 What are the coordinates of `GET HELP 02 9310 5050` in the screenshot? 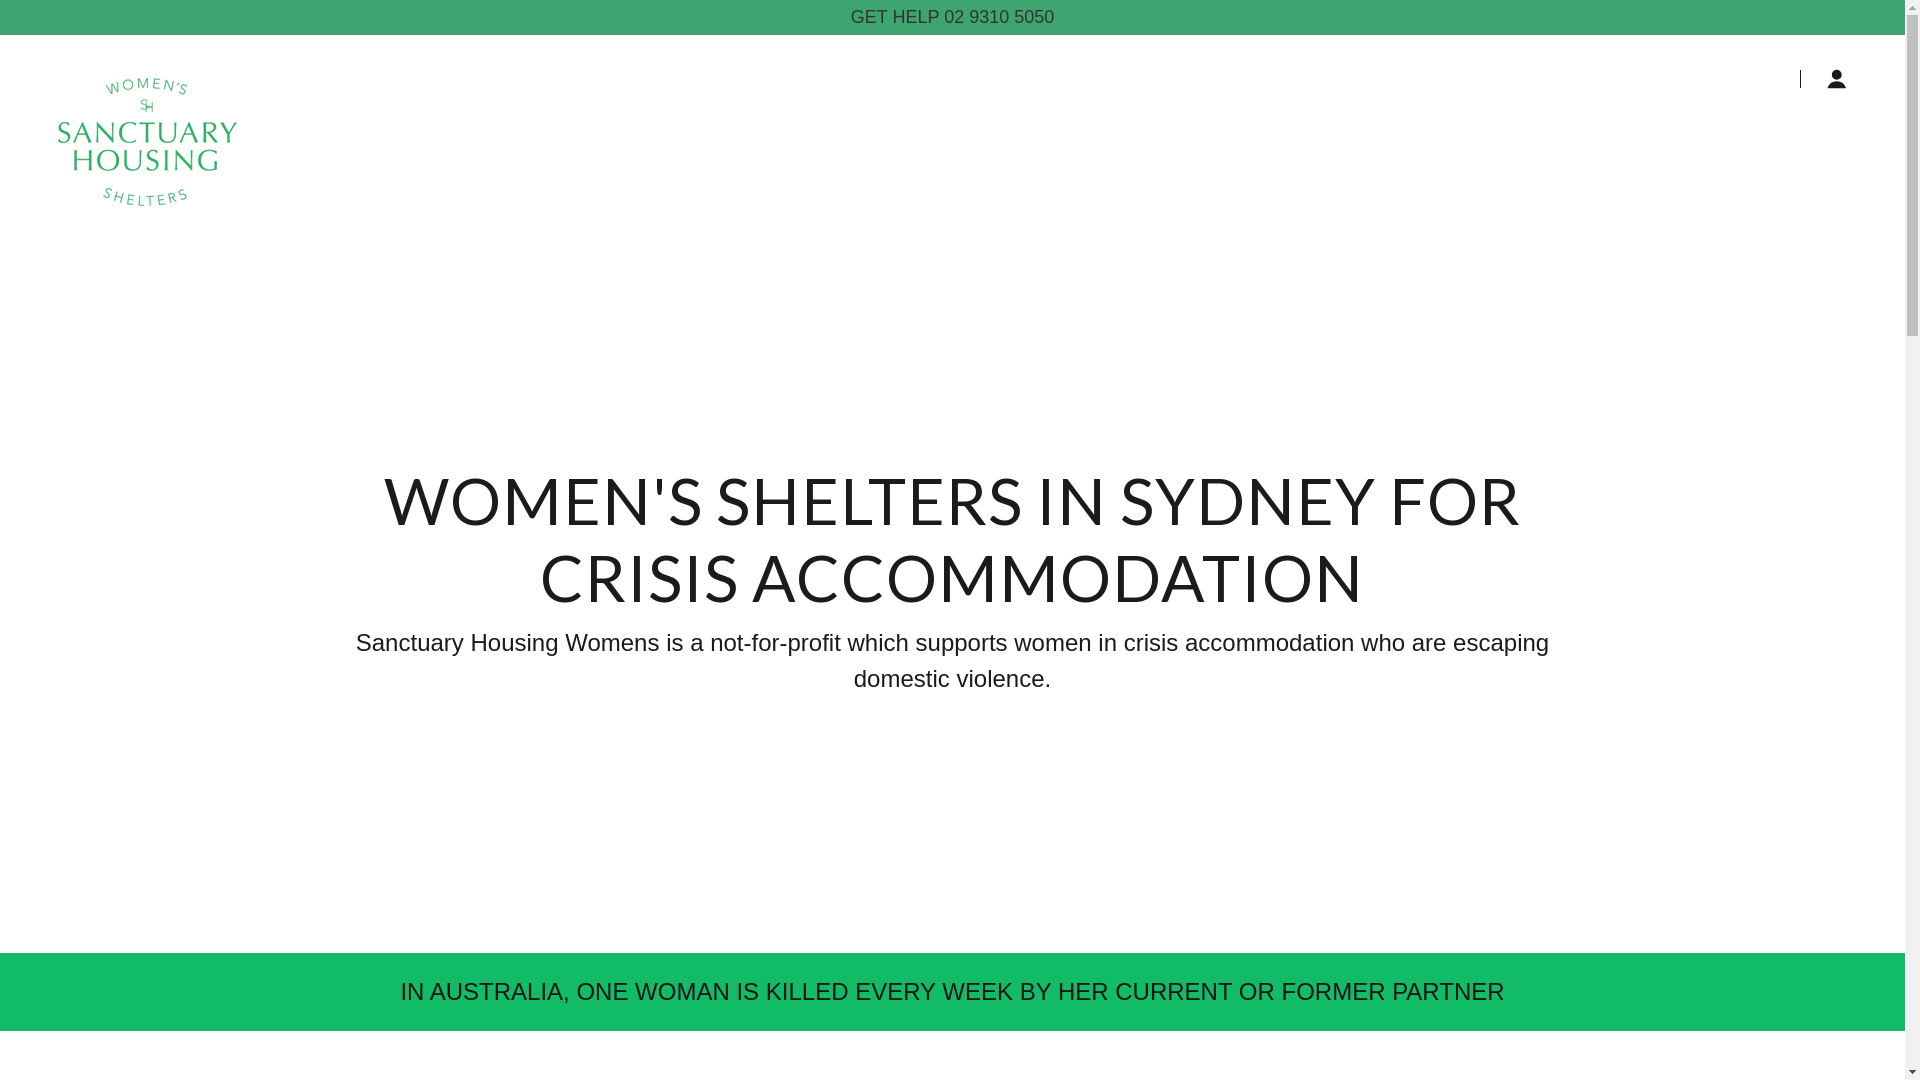 It's located at (952, 18).